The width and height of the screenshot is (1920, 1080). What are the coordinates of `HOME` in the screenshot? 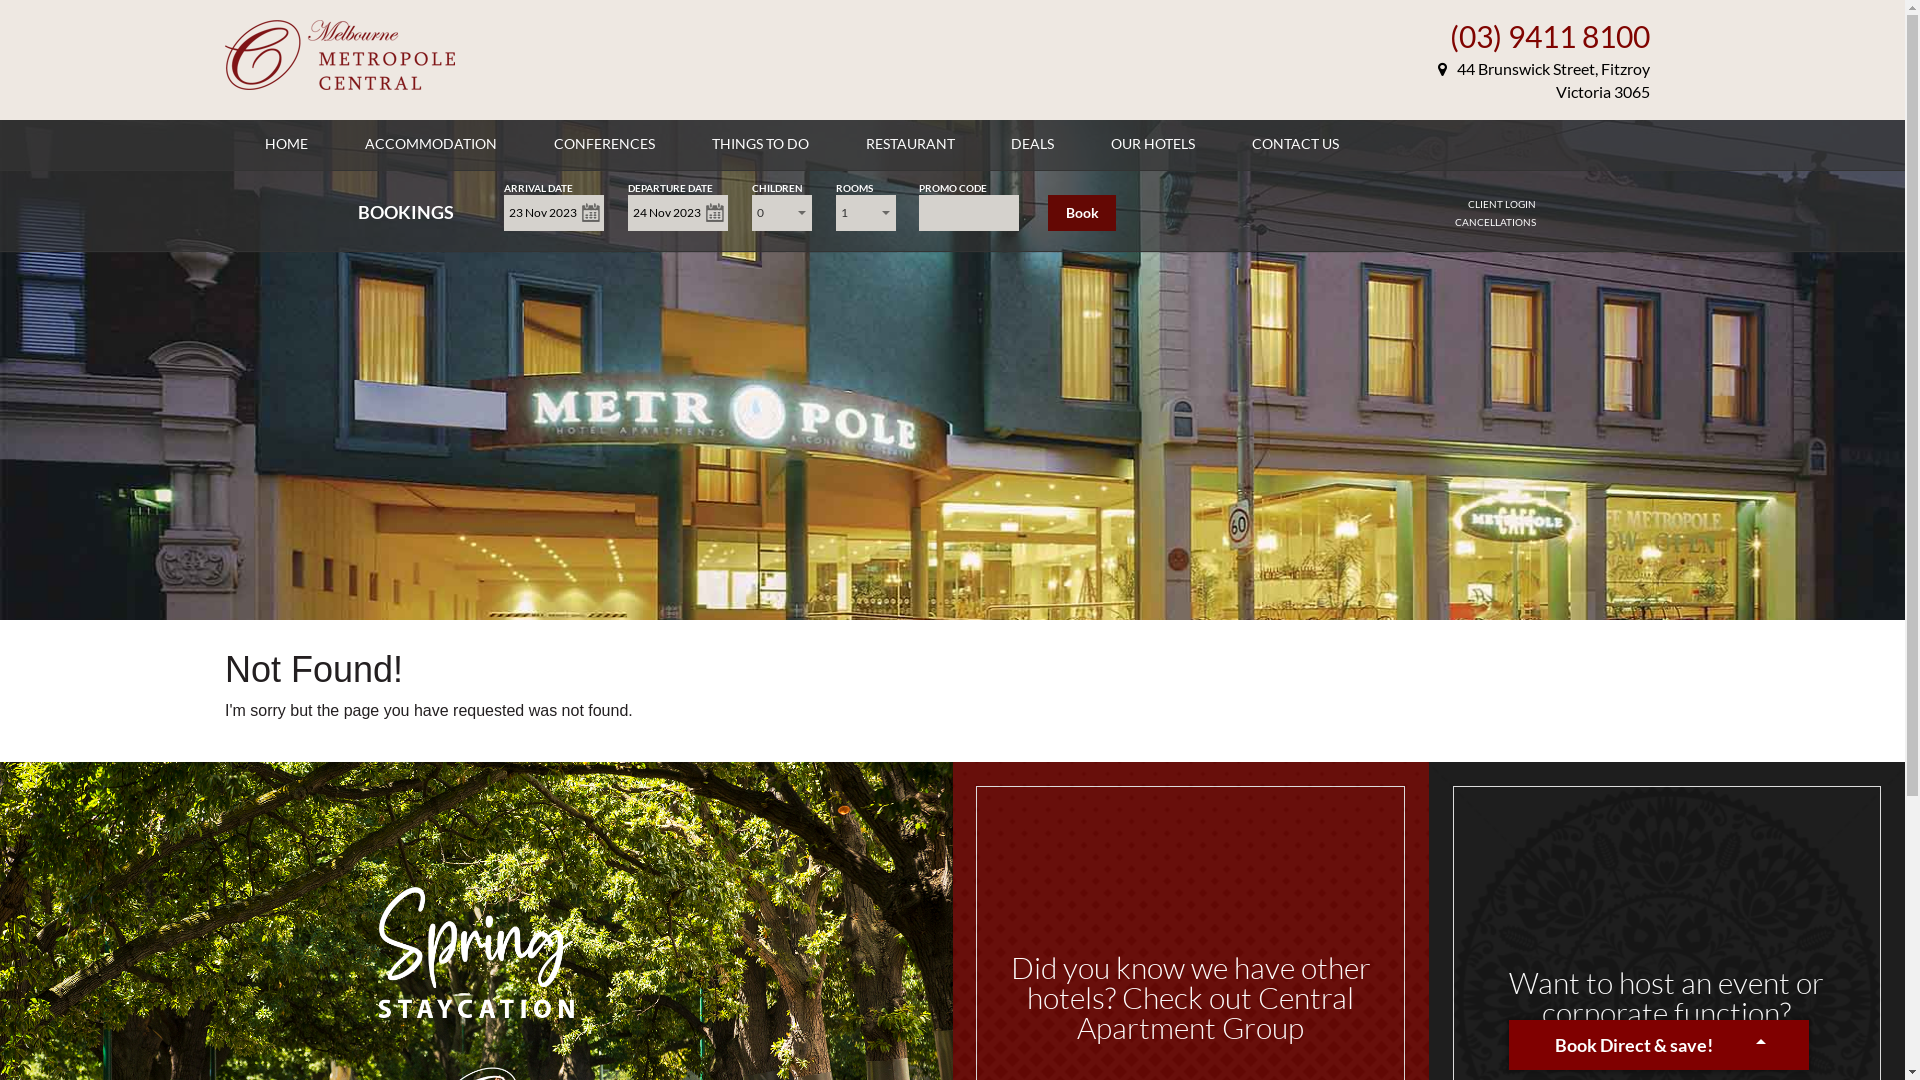 It's located at (286, 144).